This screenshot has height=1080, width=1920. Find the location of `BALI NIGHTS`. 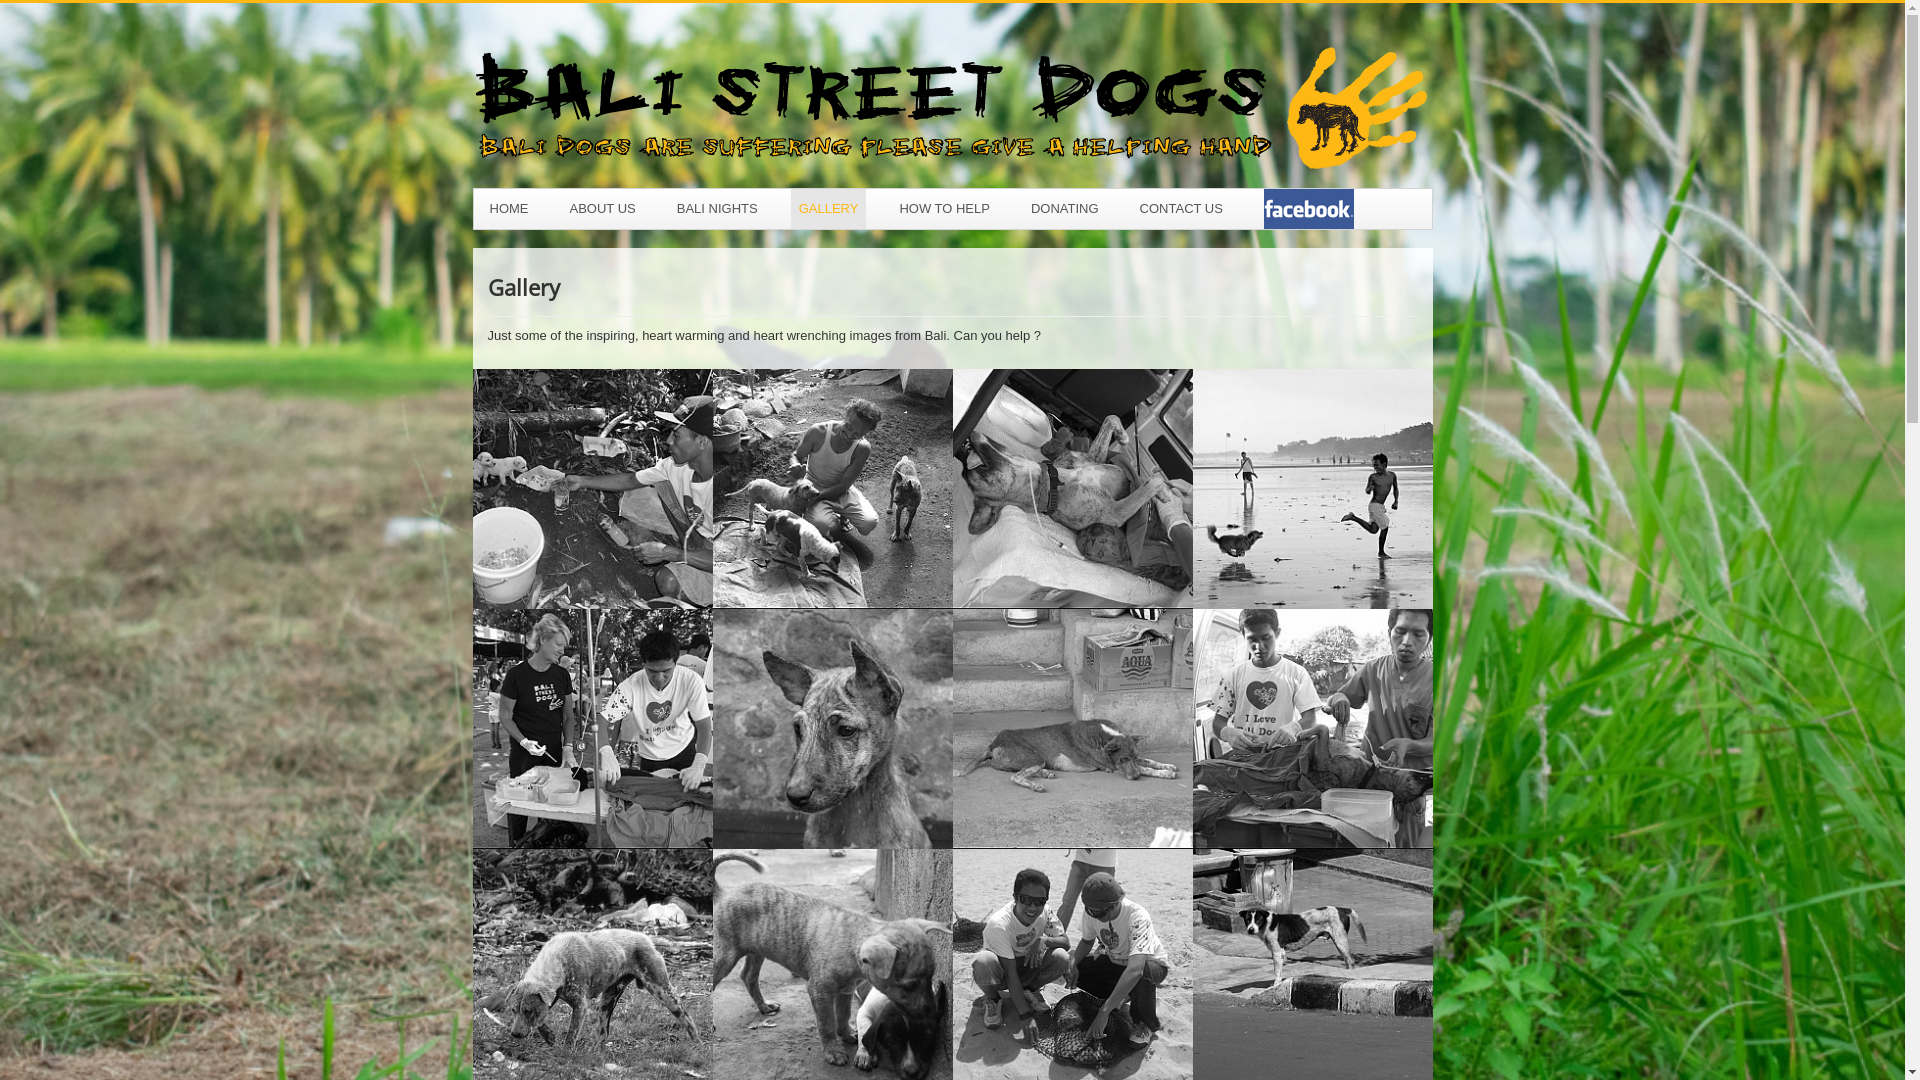

BALI NIGHTS is located at coordinates (718, 209).